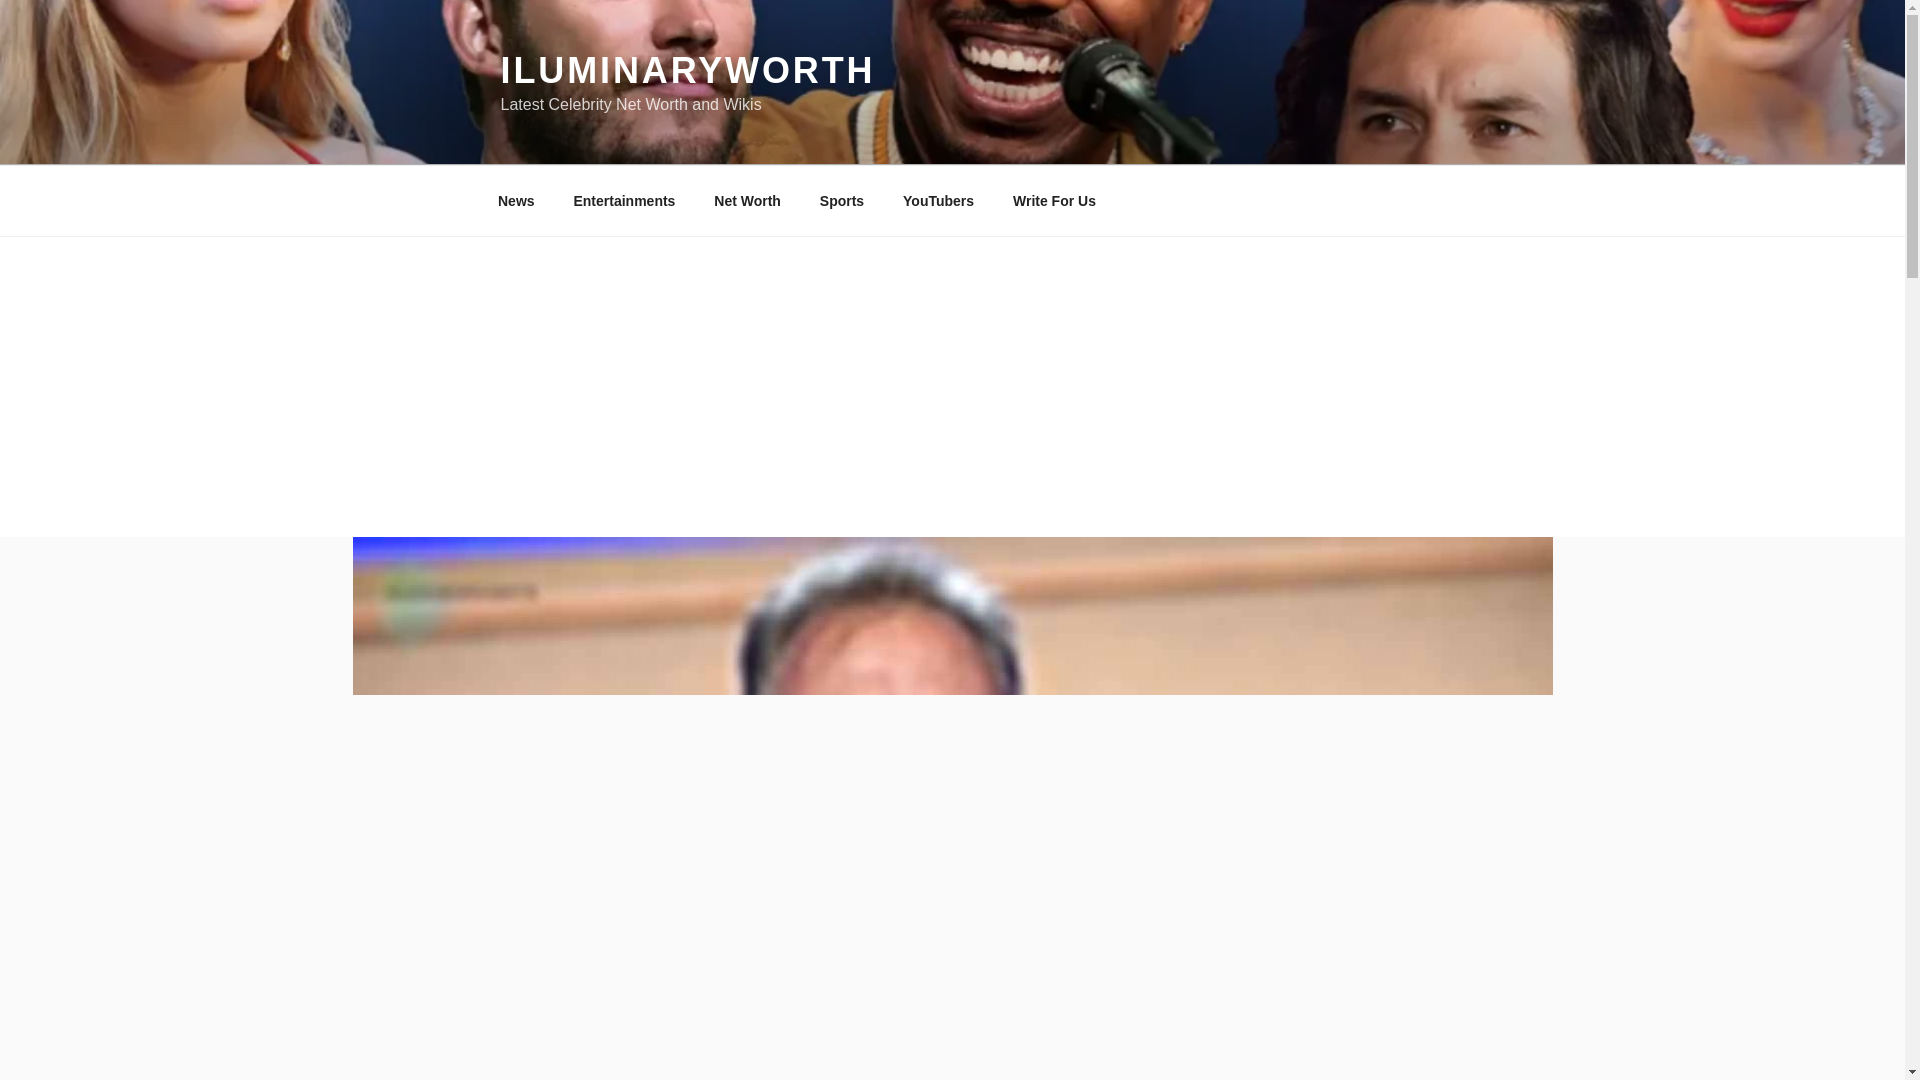 This screenshot has height=1080, width=1920. Describe the element at coordinates (747, 200) in the screenshot. I see `Net Worth` at that location.